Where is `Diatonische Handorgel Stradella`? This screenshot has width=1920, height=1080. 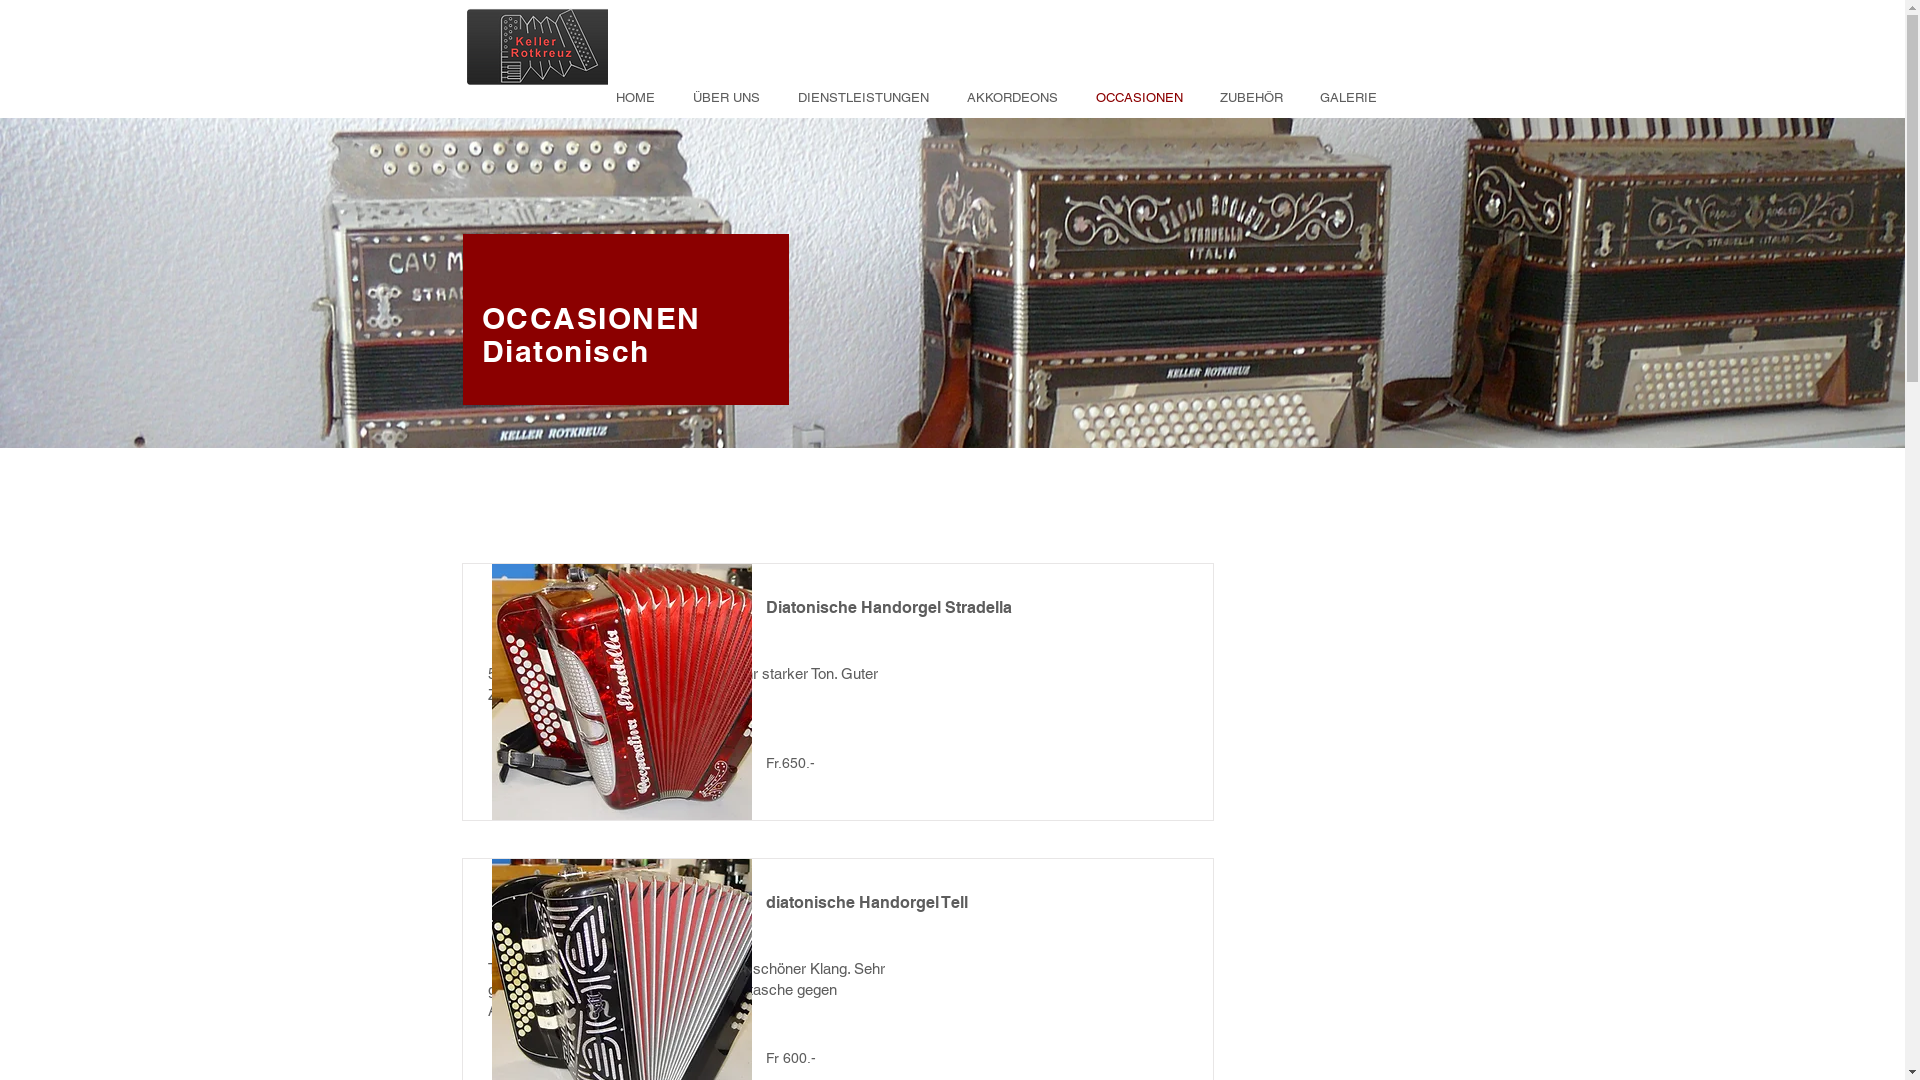 Diatonische Handorgel Stradella is located at coordinates (622, 691).